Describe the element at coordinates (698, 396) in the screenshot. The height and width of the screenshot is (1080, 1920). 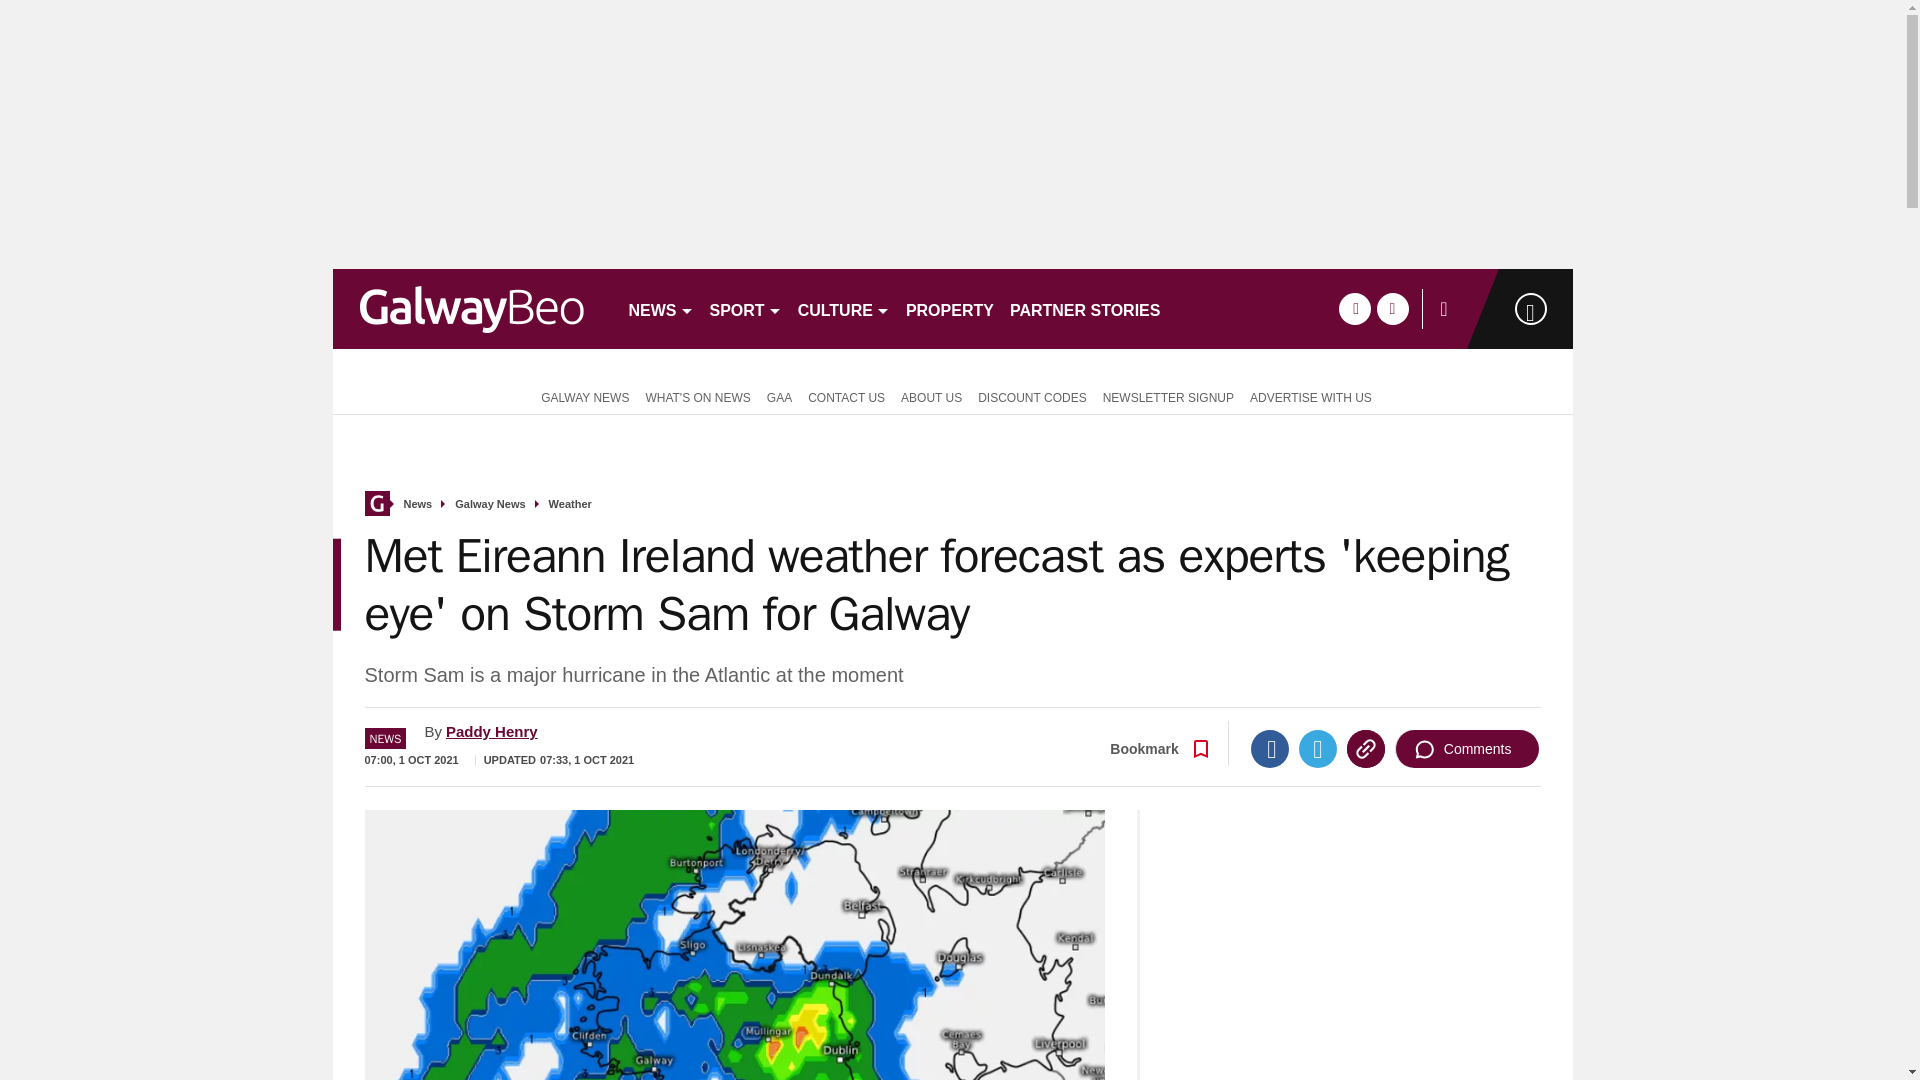
I see `WHAT'S ON NEWS` at that location.